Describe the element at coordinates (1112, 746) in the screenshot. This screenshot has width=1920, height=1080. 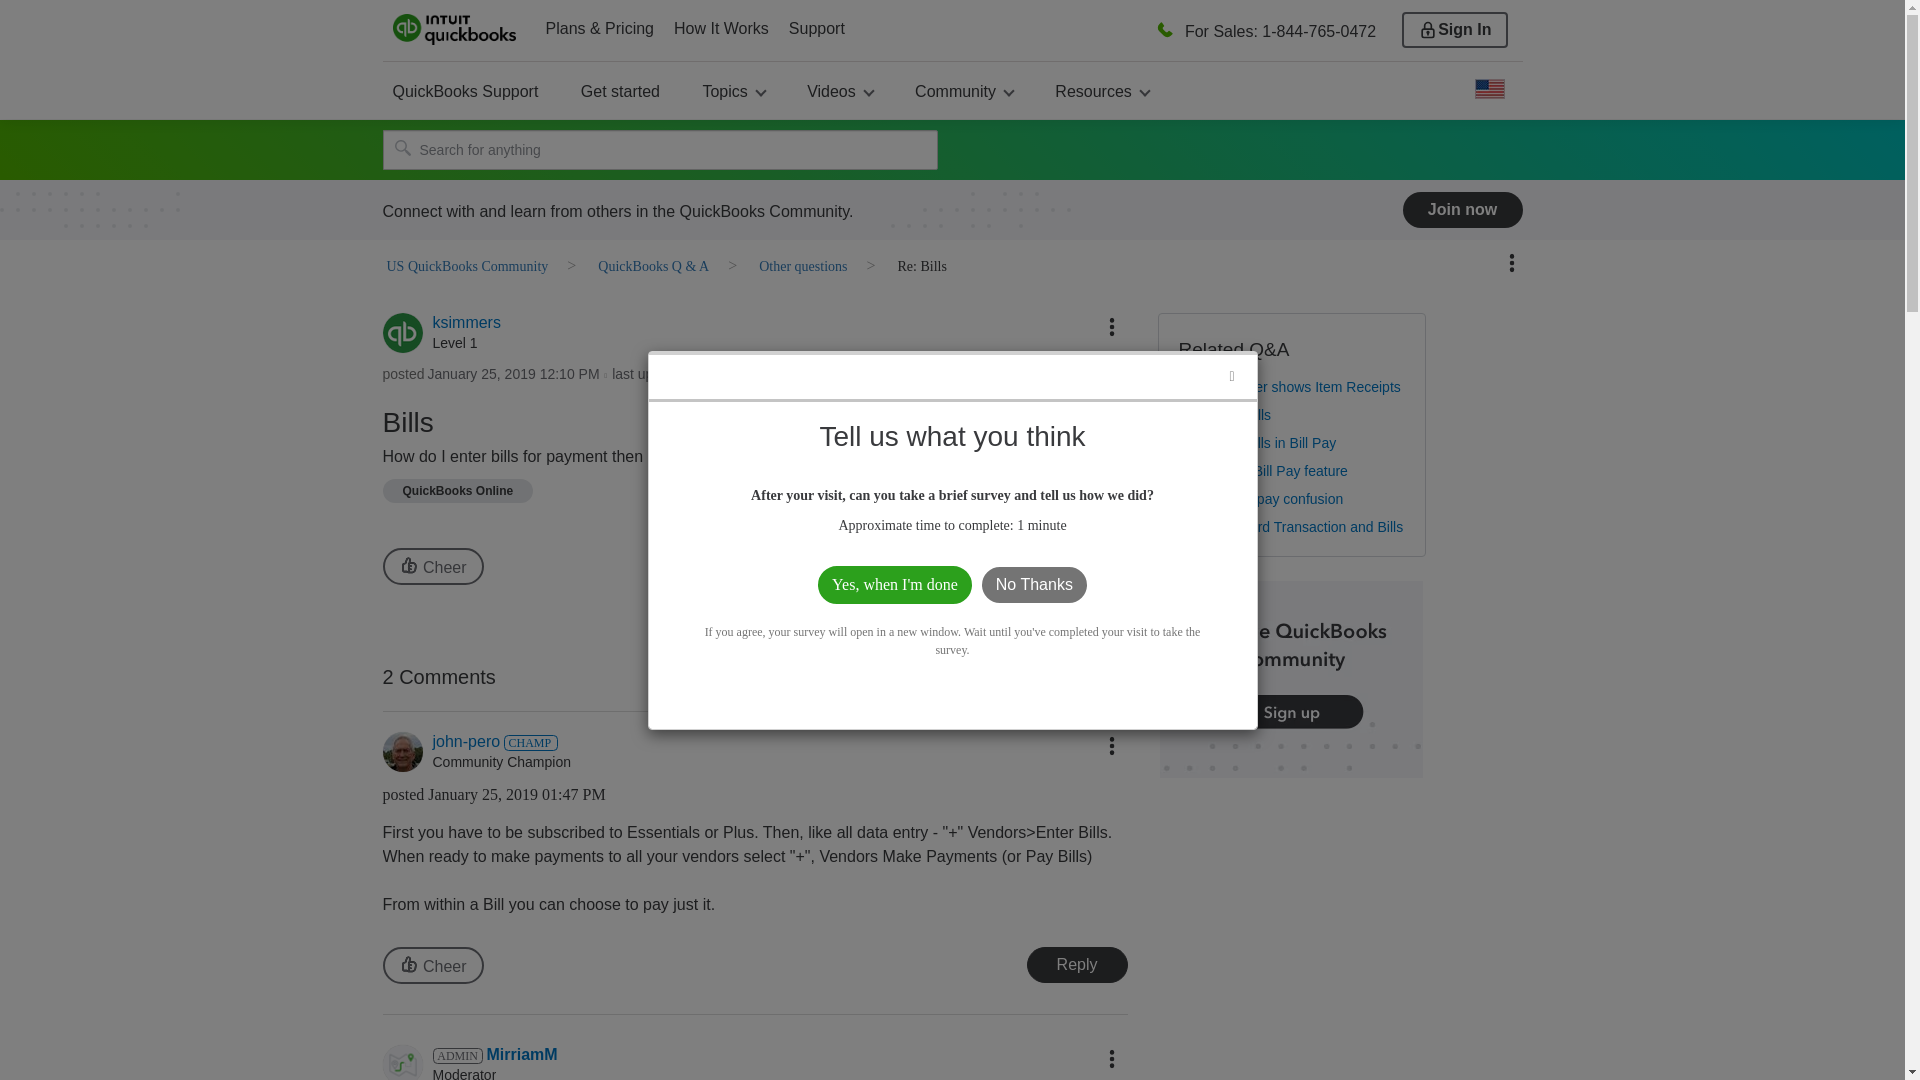
I see `Show option menu` at that location.